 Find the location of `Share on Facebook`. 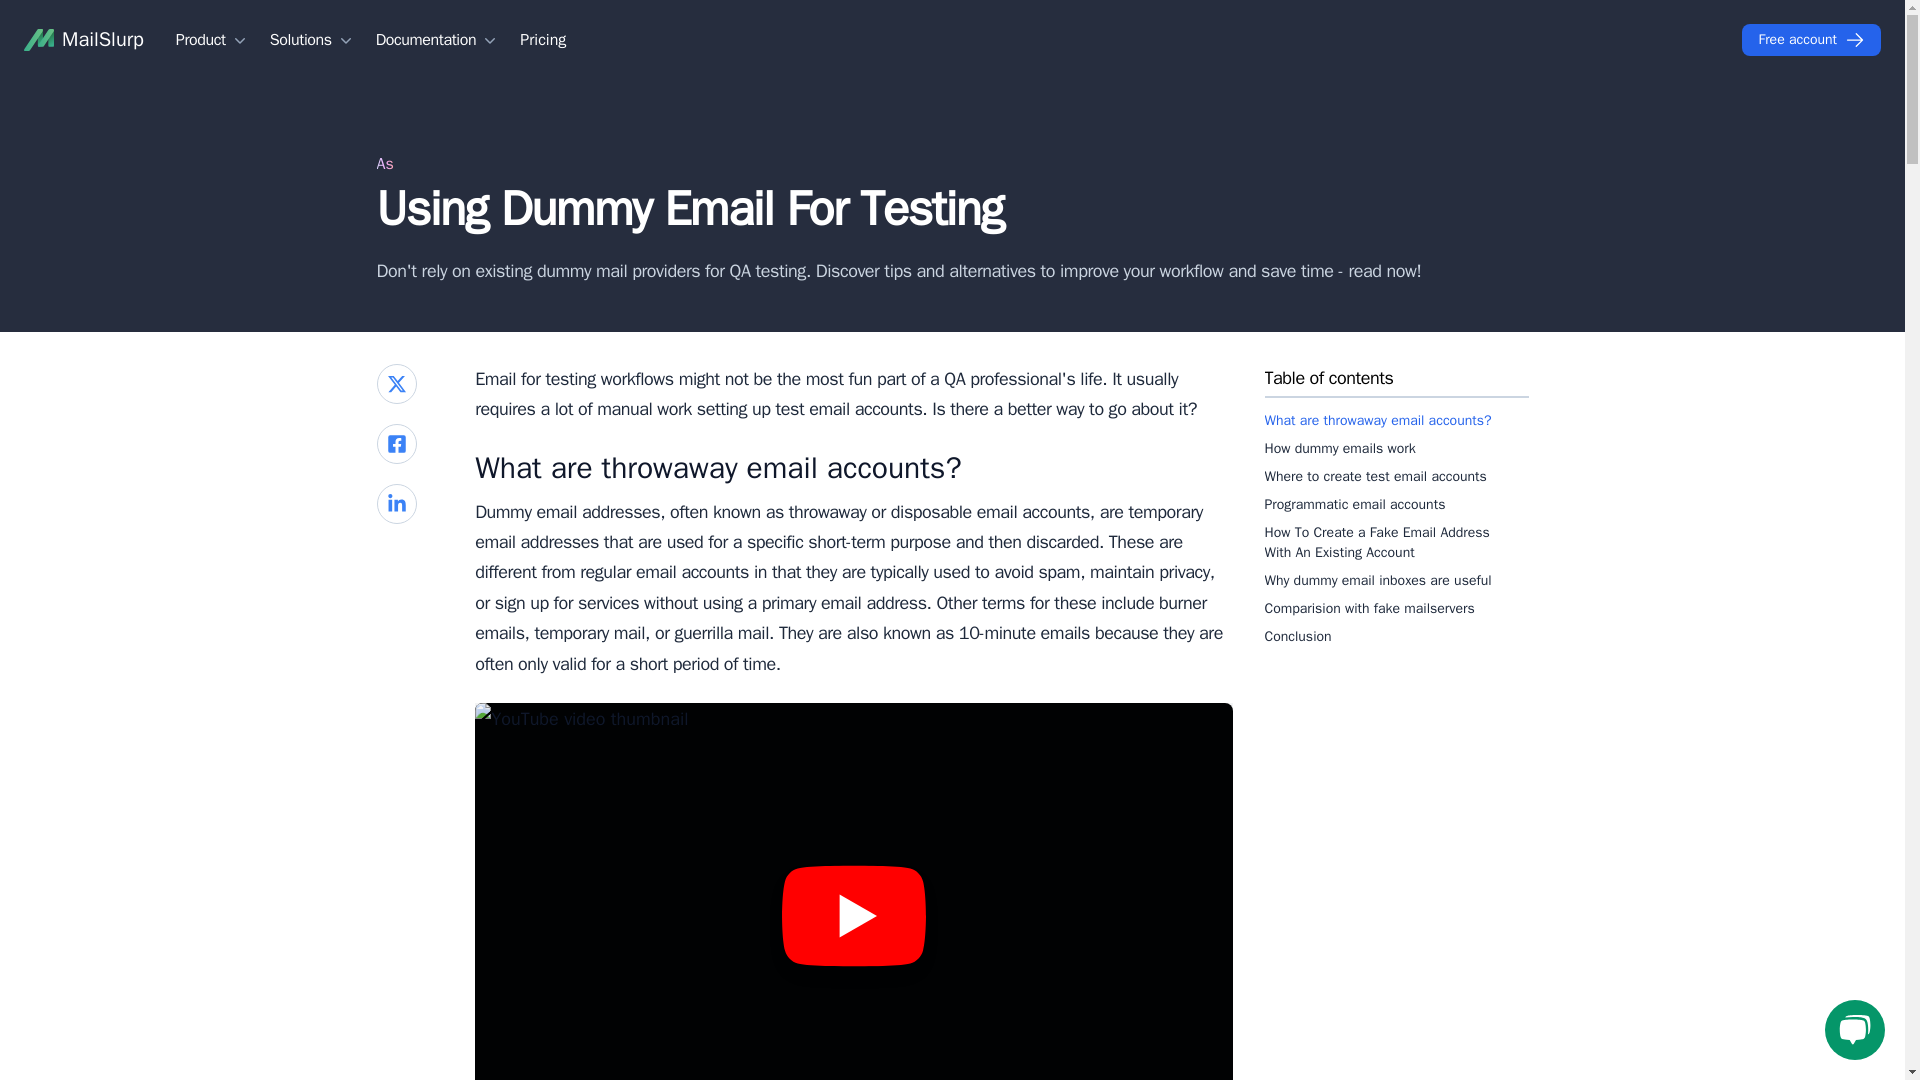

Share on Facebook is located at coordinates (396, 444).